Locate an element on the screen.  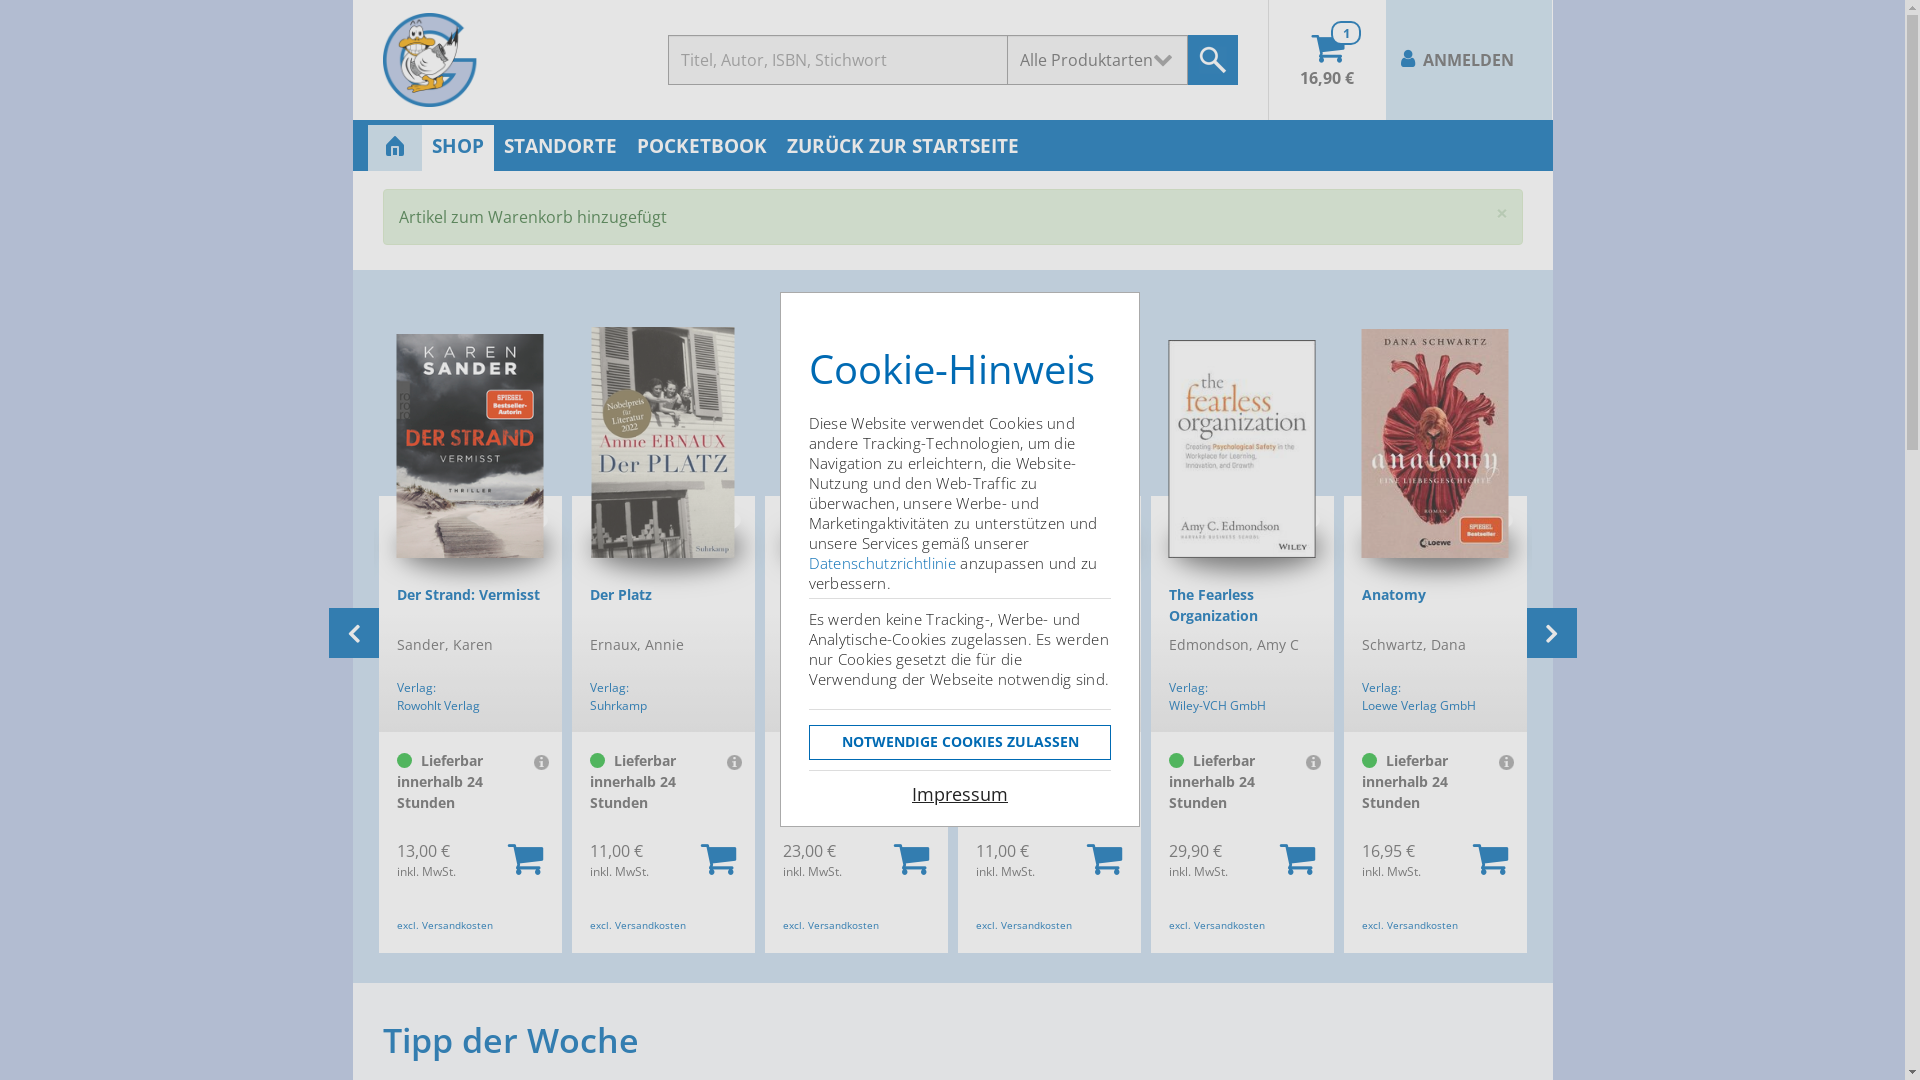
The Mountain Is You is located at coordinates (470, 609).